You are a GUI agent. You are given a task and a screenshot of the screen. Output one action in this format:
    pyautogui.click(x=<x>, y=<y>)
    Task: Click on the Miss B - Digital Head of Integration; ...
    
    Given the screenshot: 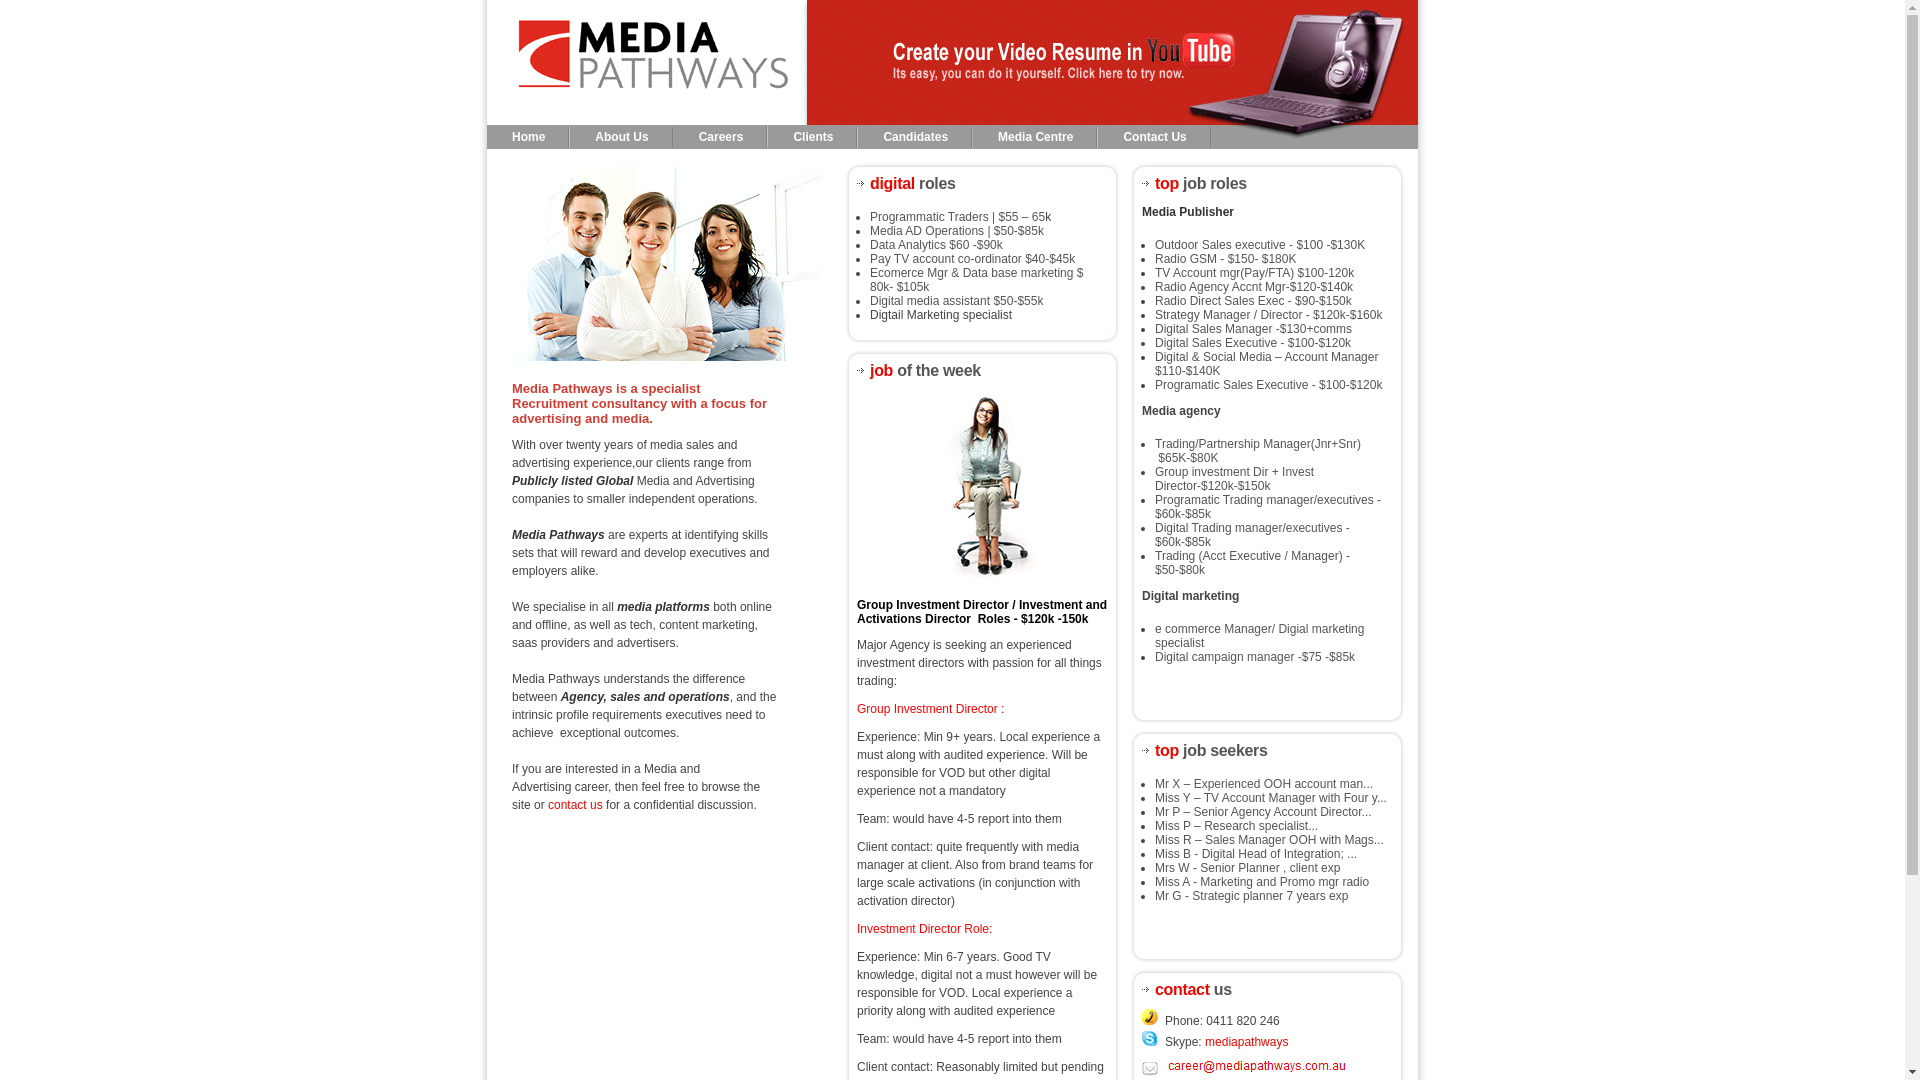 What is the action you would take?
    pyautogui.click(x=1256, y=854)
    